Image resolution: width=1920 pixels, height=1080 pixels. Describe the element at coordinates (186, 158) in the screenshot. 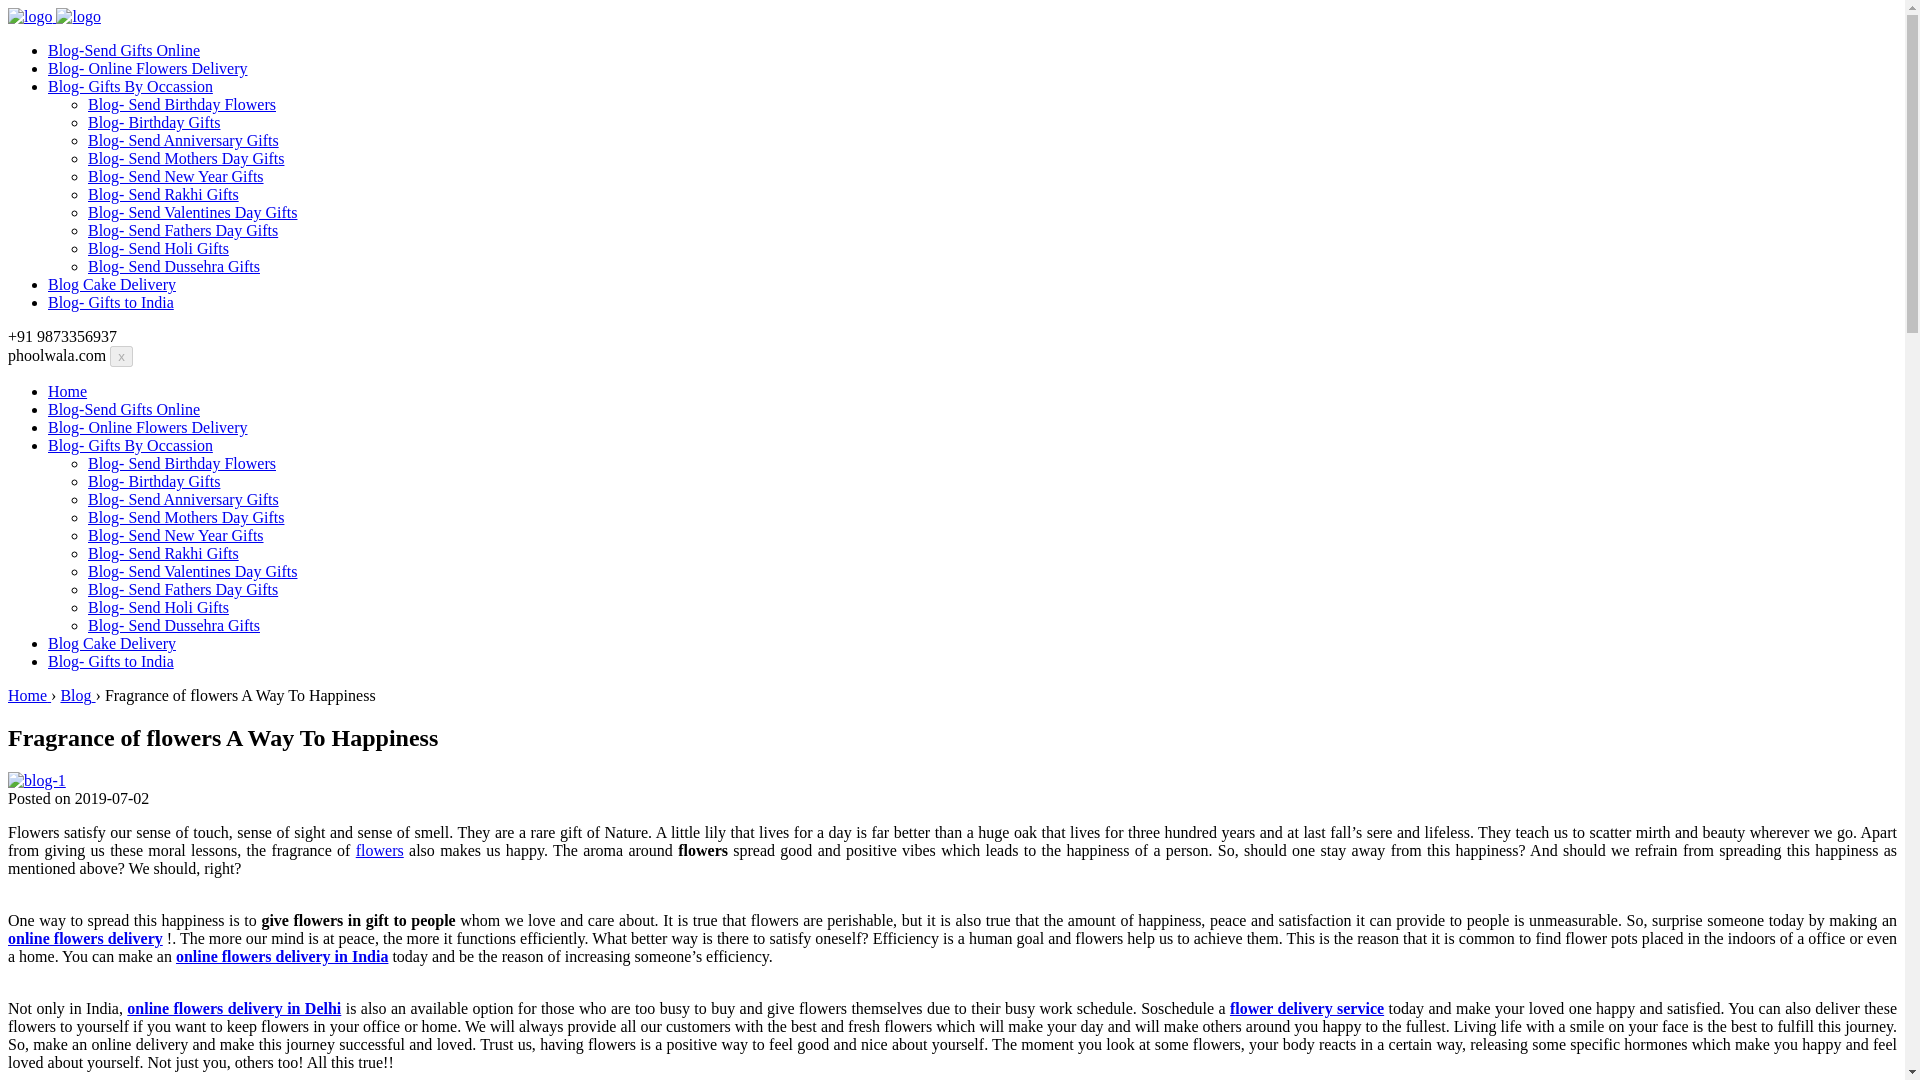

I see `Blog- Send Mothers Day Gifts` at that location.